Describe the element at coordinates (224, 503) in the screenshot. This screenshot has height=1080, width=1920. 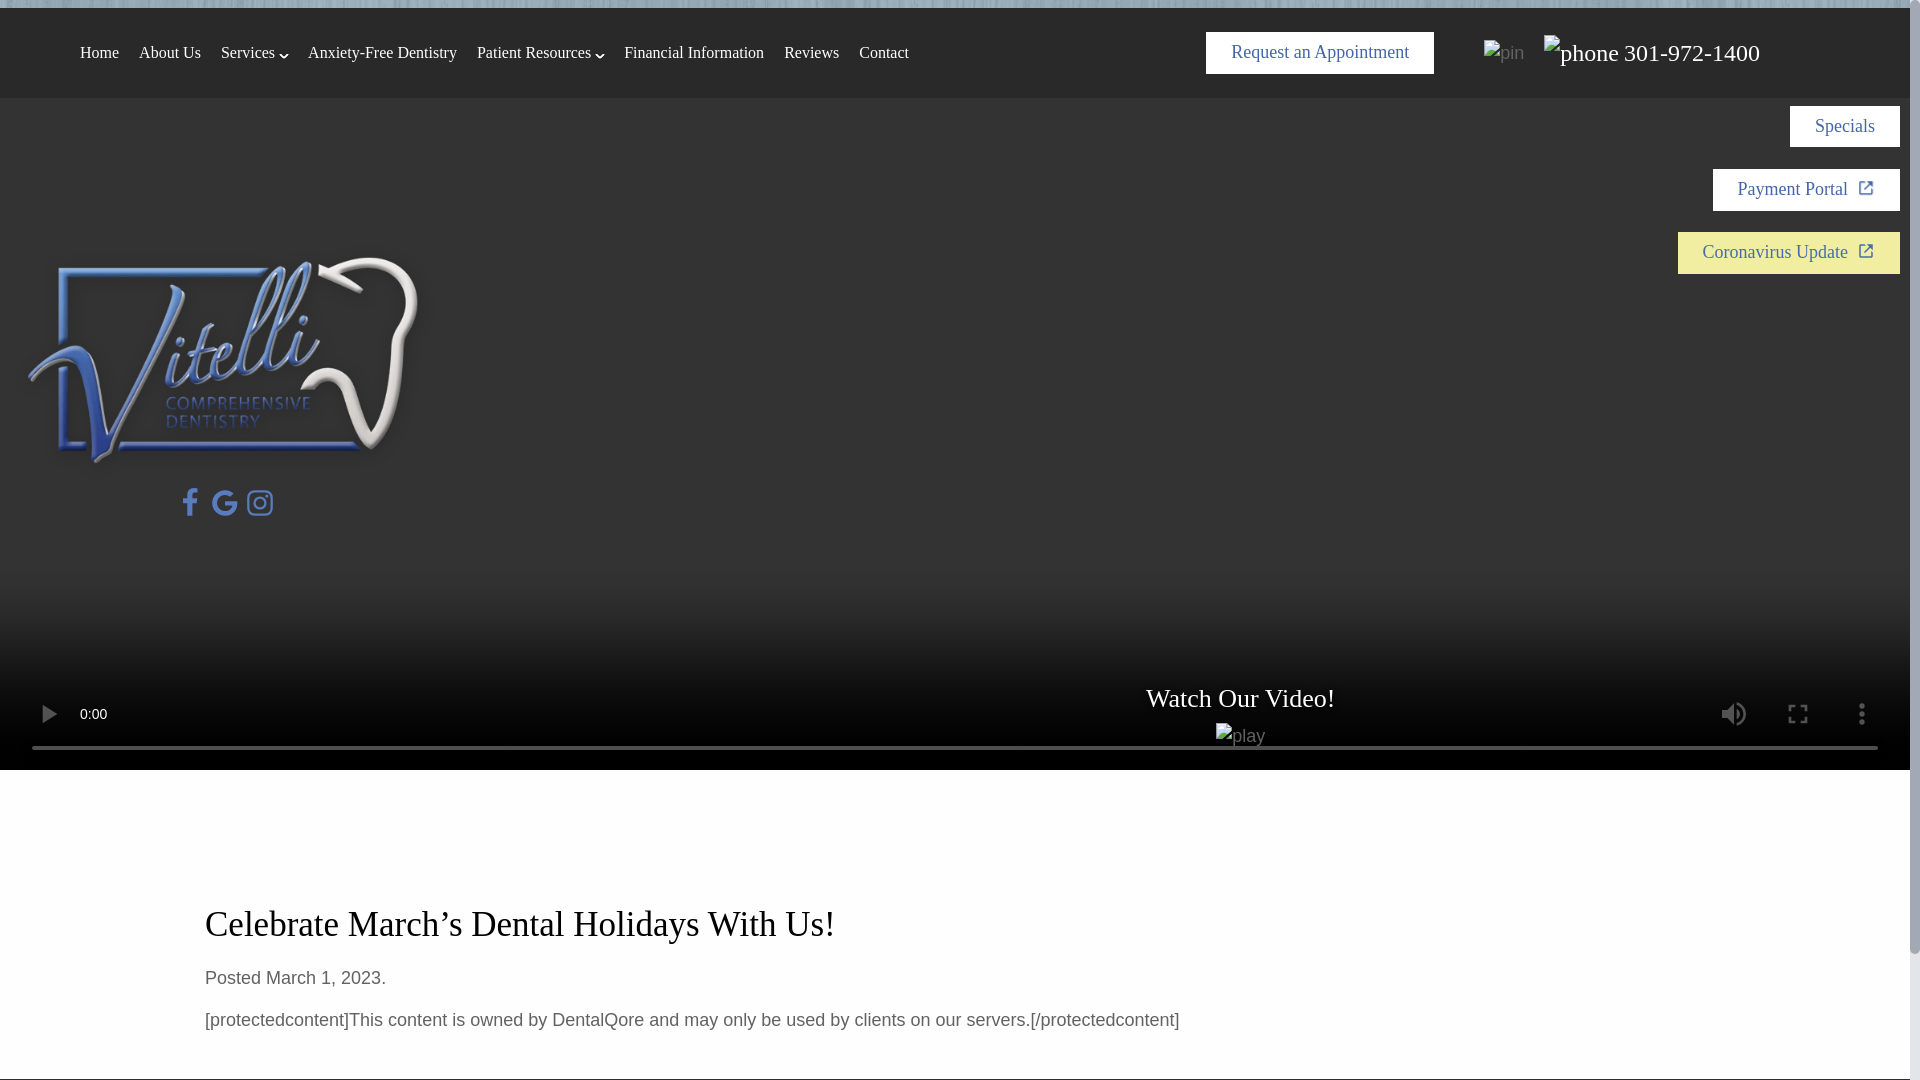
I see `Google icon` at that location.